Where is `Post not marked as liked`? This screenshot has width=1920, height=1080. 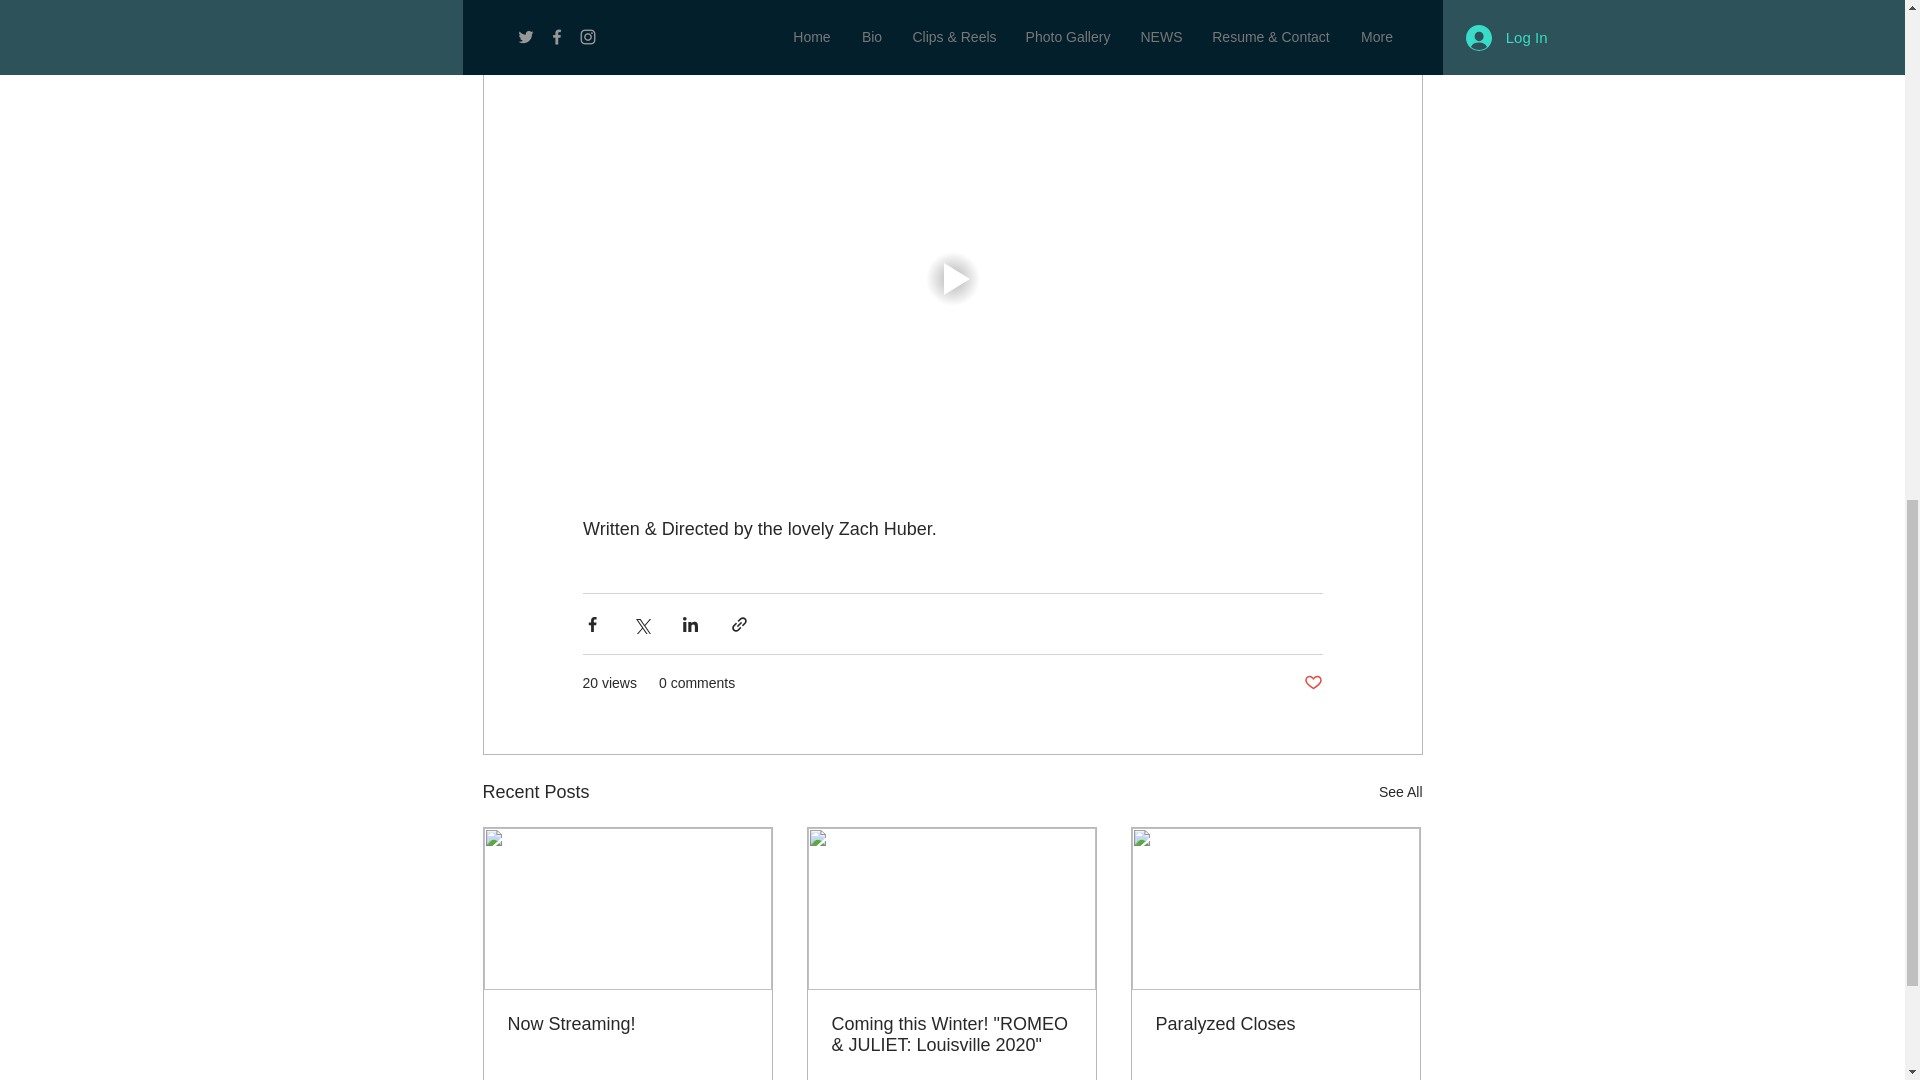
Post not marked as liked is located at coordinates (1312, 683).